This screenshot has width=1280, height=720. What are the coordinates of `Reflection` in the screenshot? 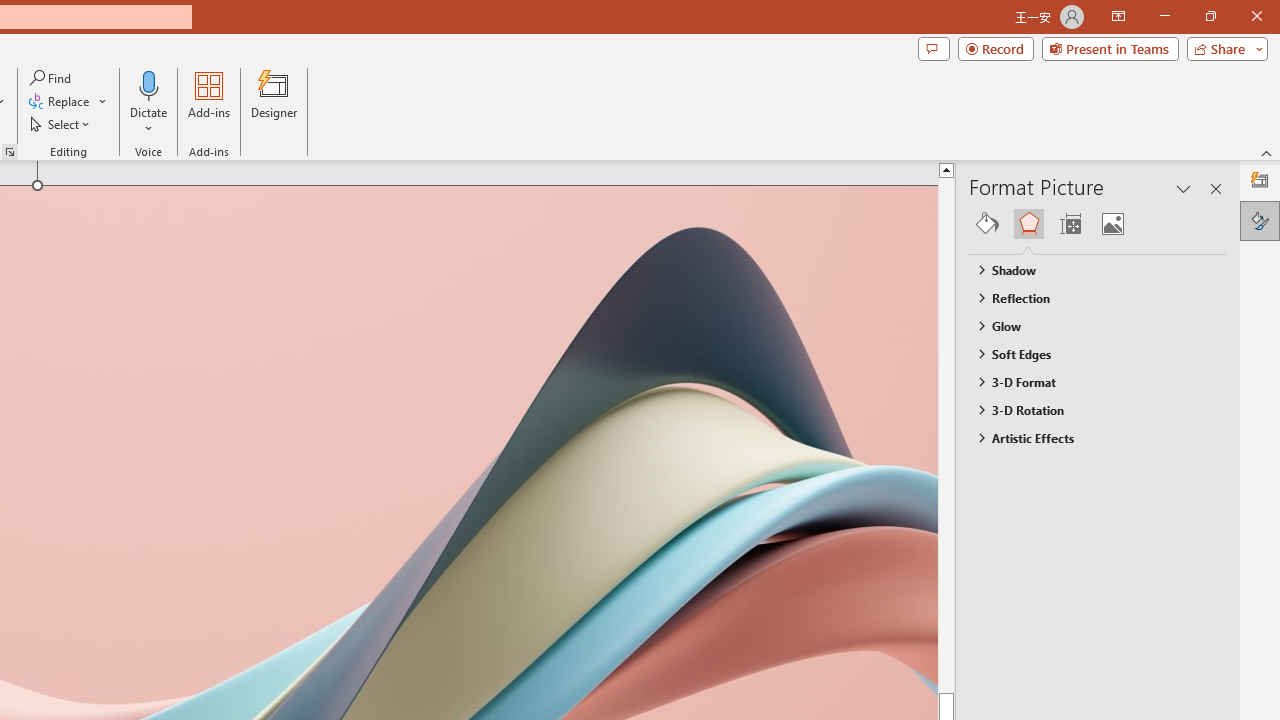 It's located at (1088, 297).